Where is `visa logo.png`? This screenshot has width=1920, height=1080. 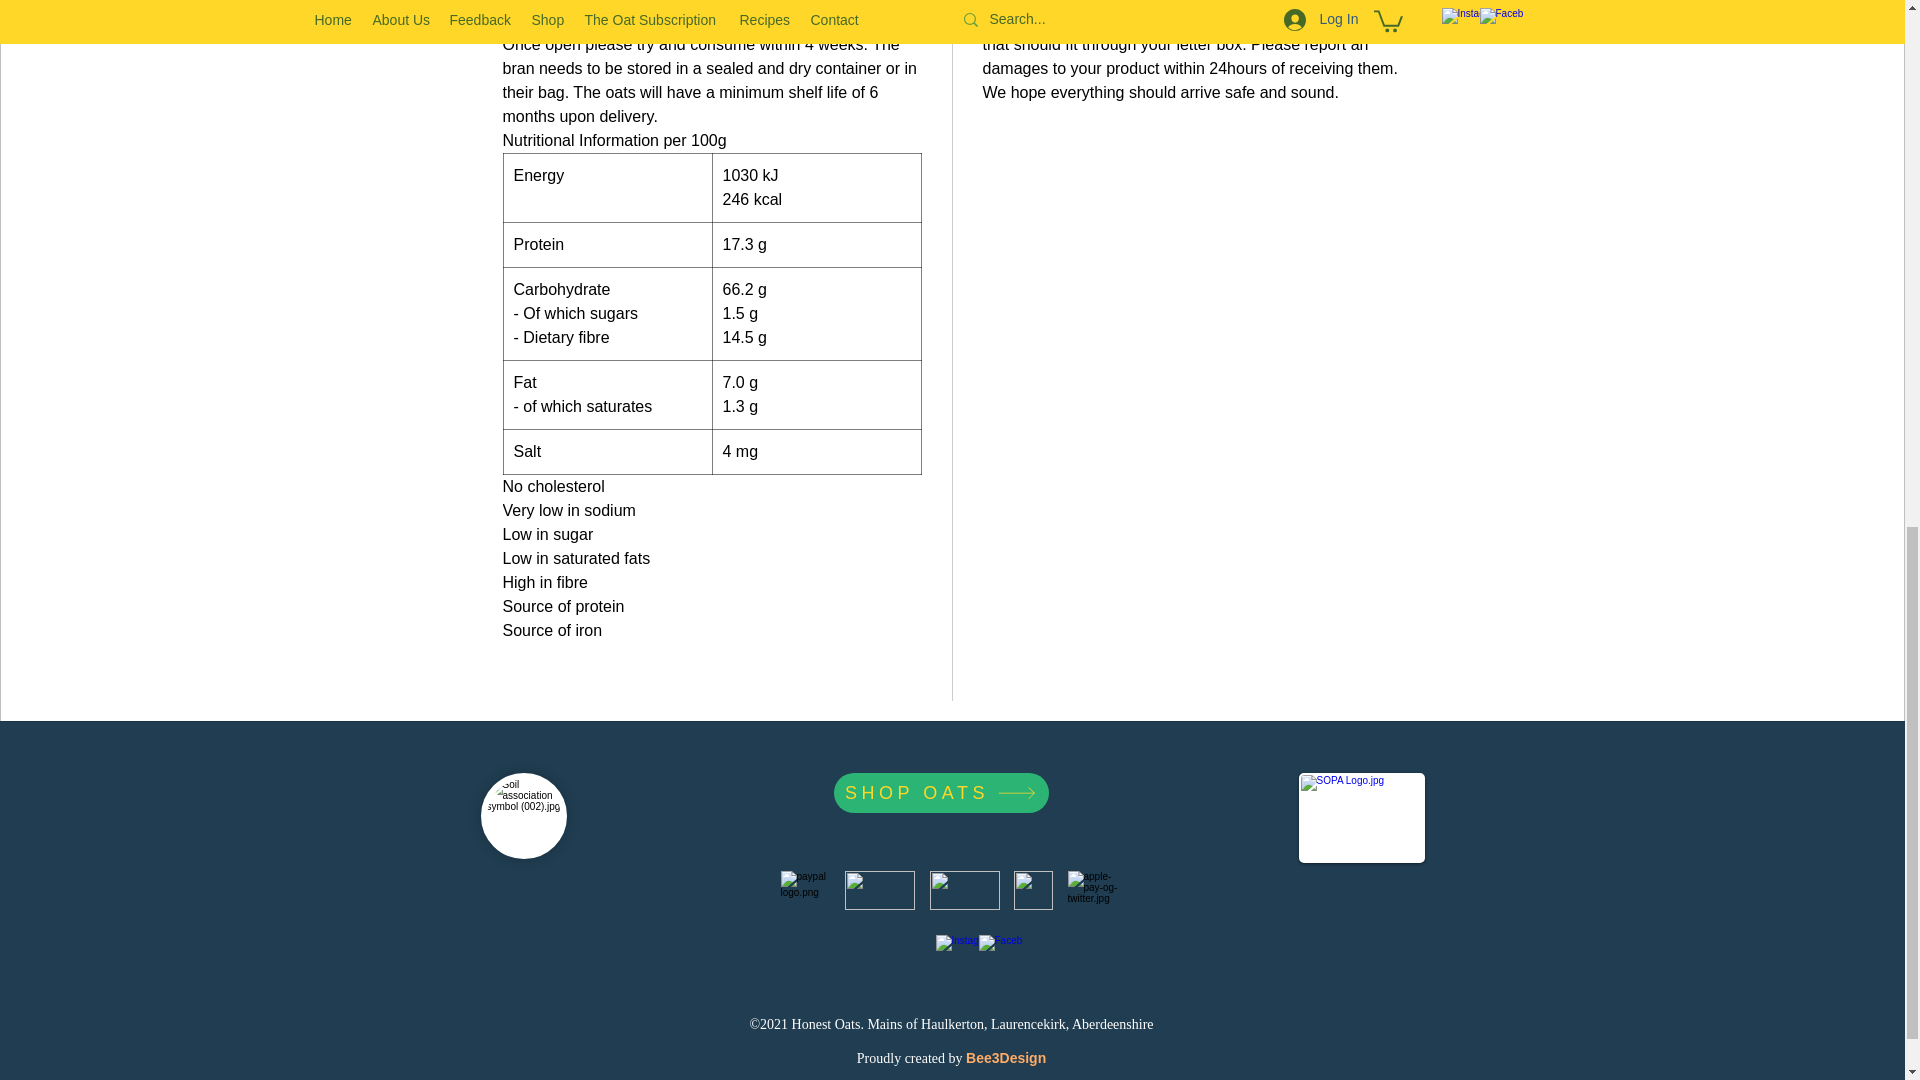
visa logo.png is located at coordinates (964, 890).